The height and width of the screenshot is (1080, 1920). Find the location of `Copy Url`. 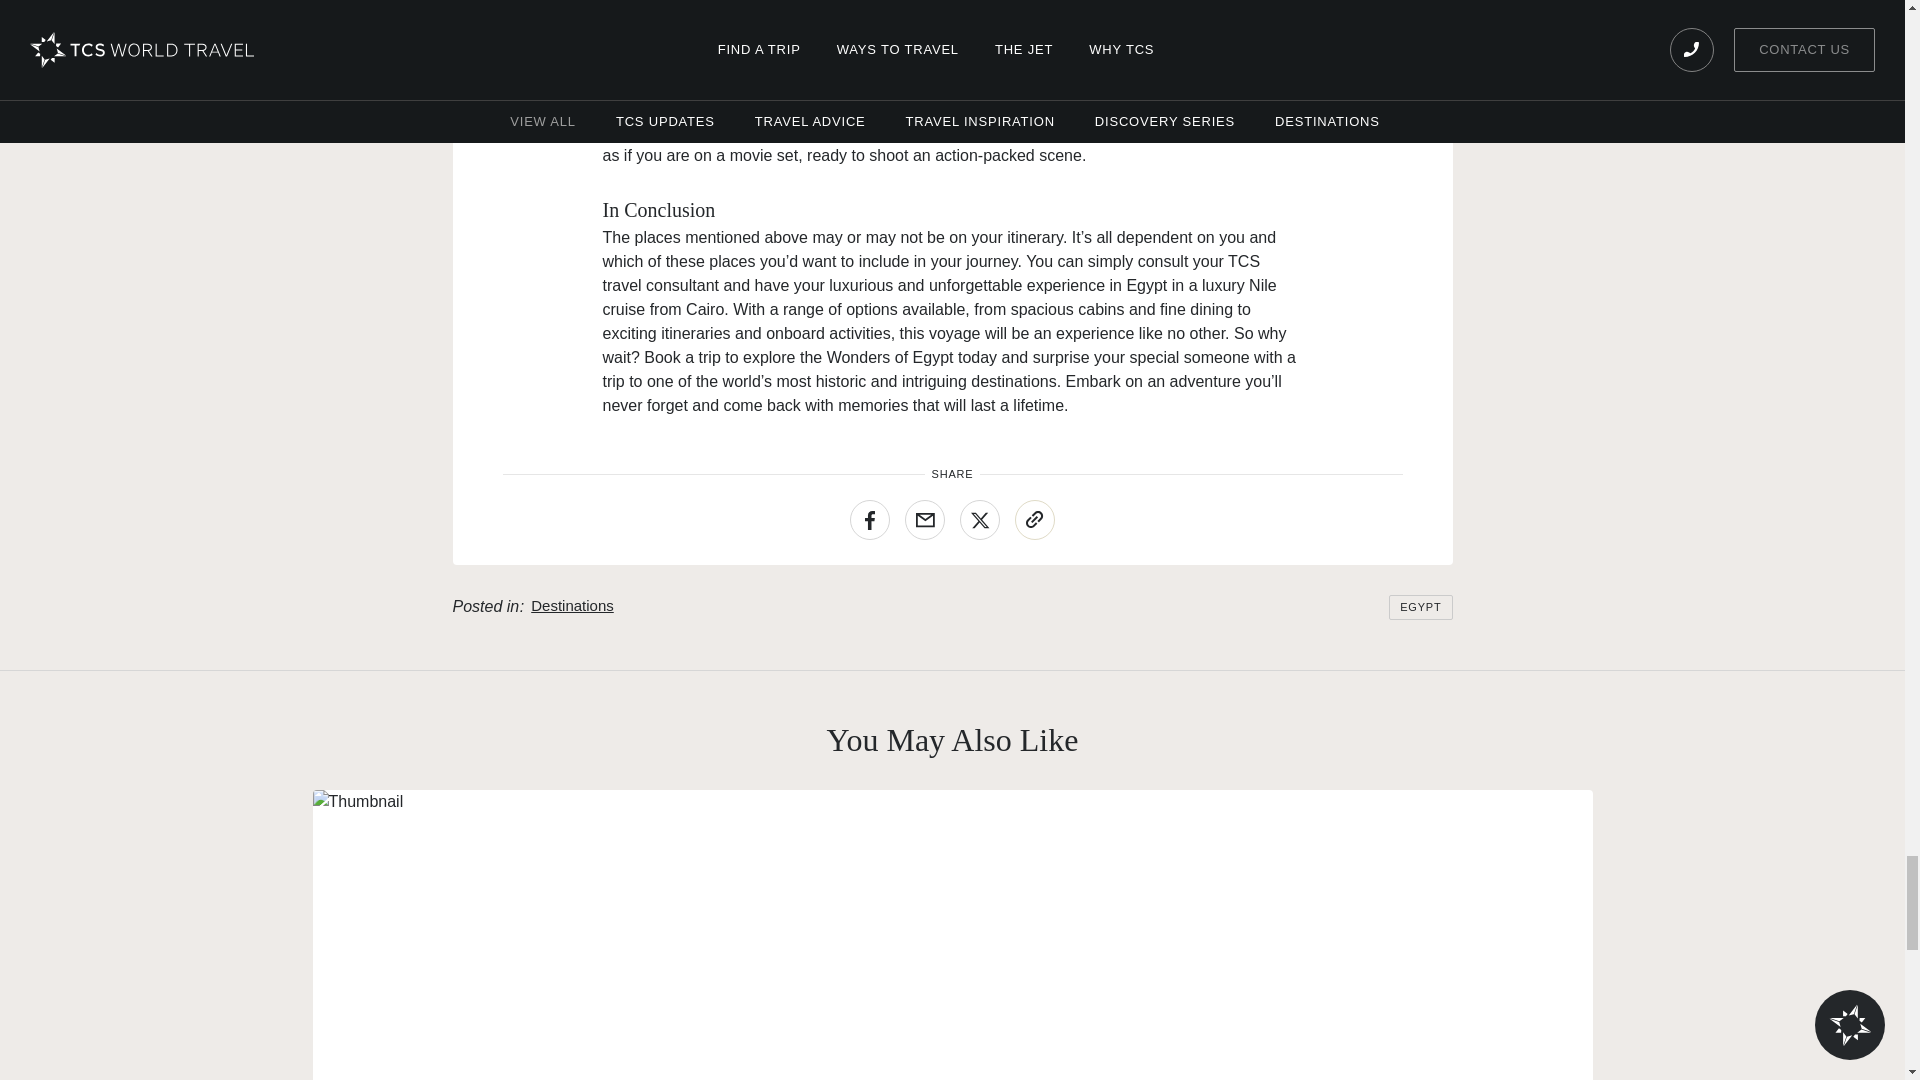

Copy Url is located at coordinates (1034, 520).